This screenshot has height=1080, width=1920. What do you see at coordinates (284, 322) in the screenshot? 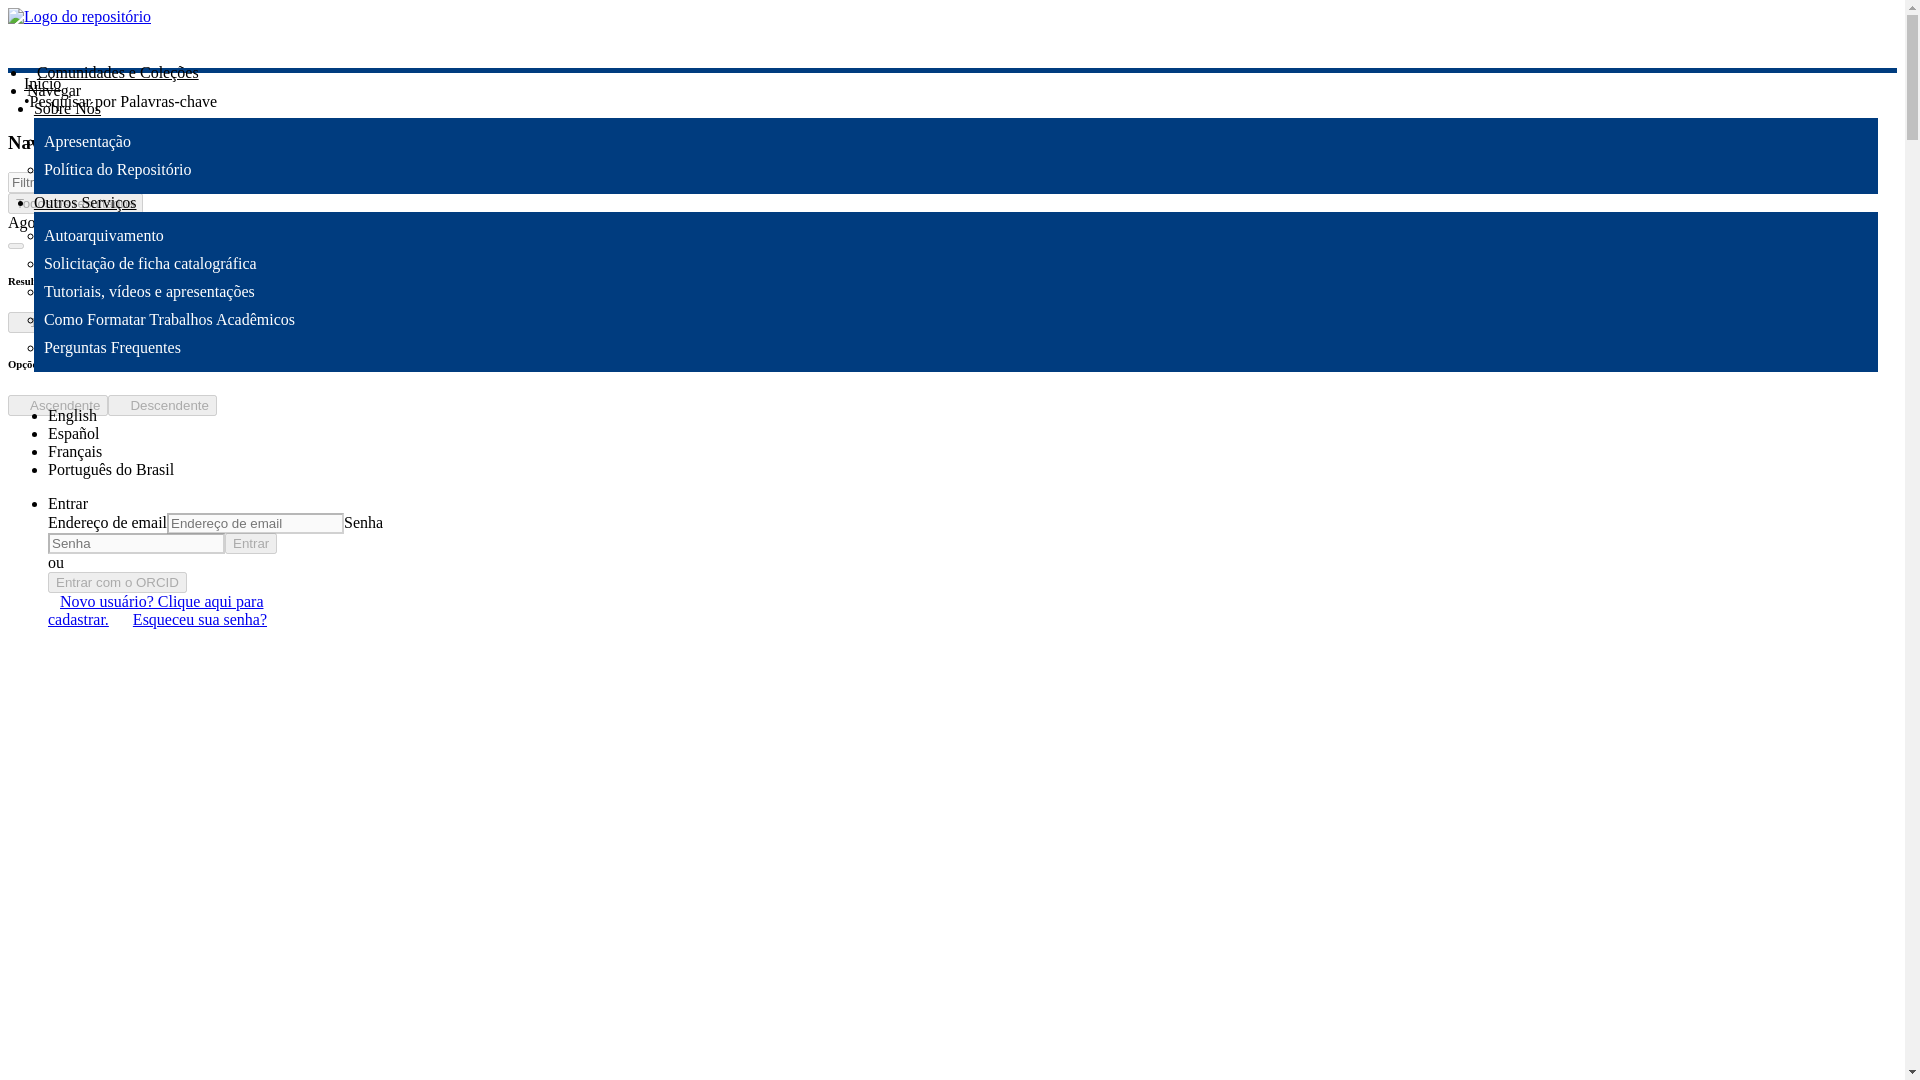
I see `80` at bounding box center [284, 322].